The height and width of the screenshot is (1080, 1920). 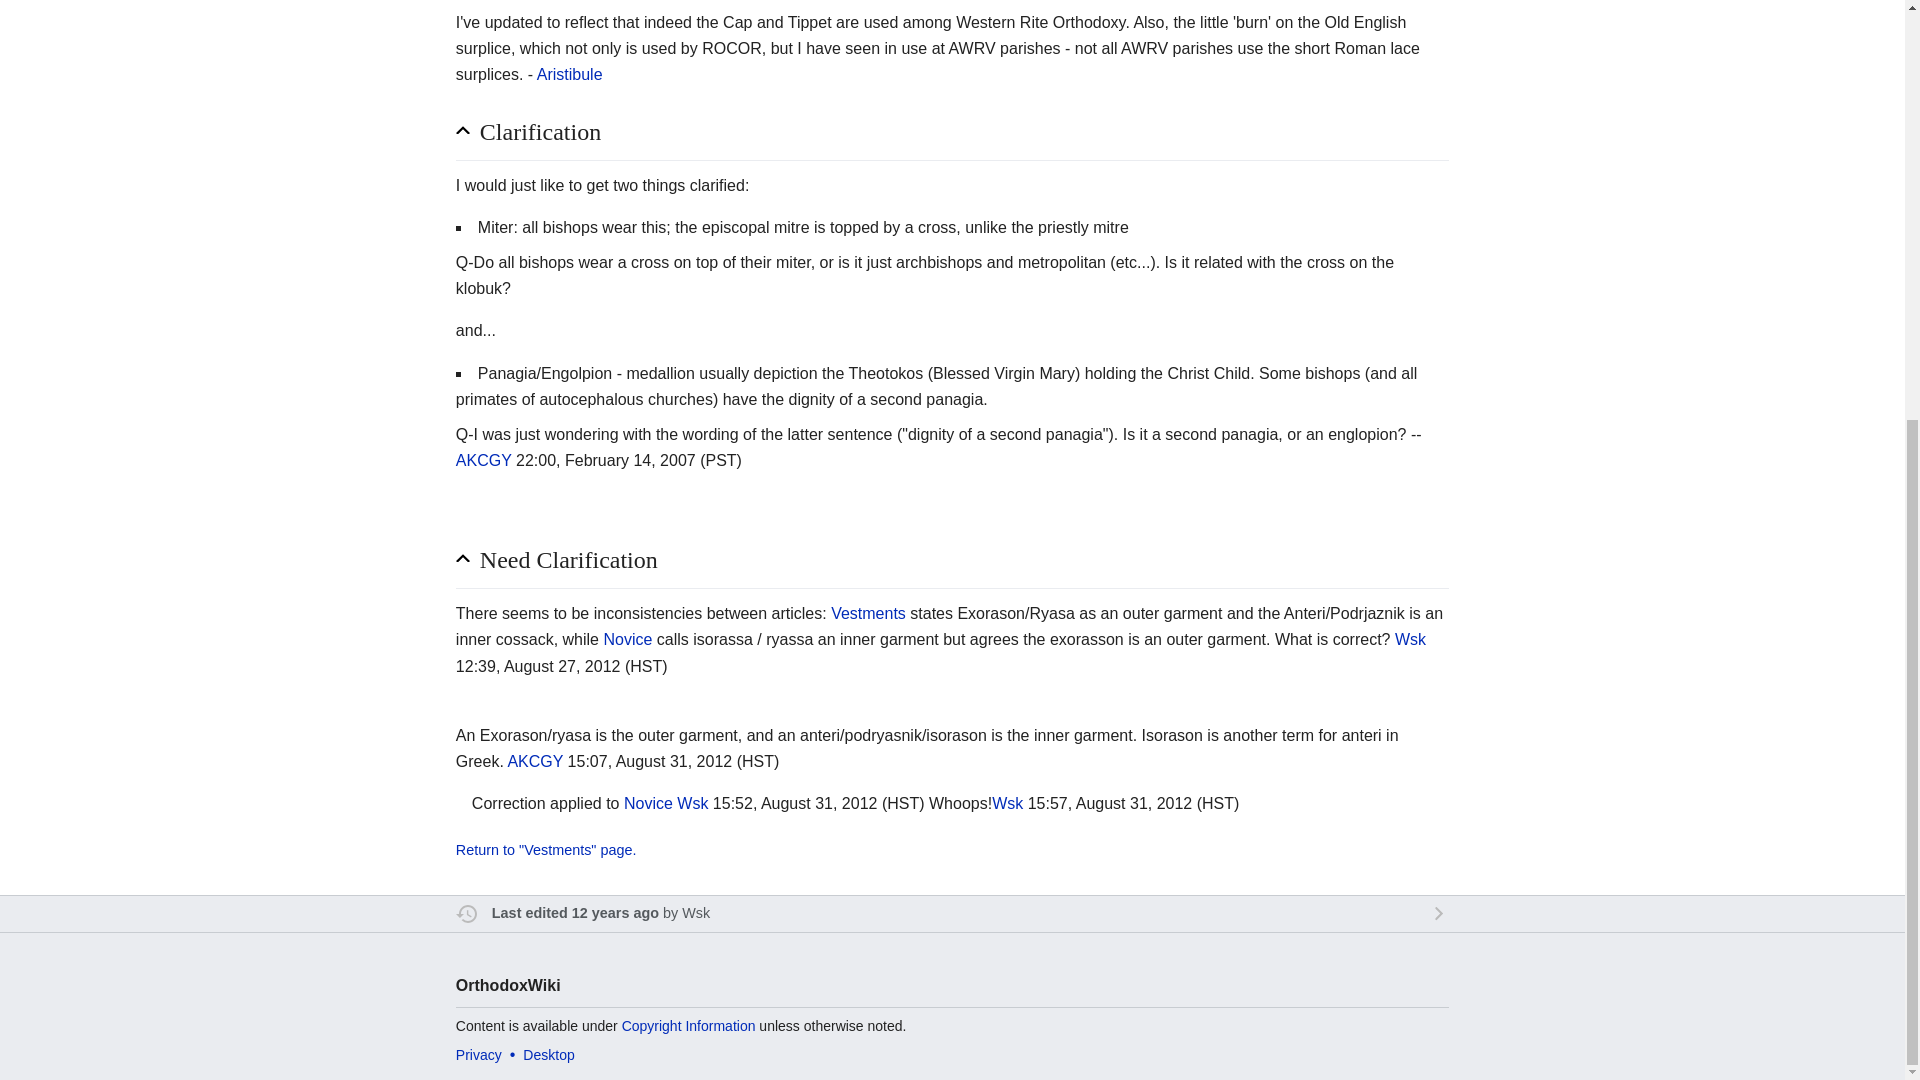 I want to click on Novice, so click(x=627, y=639).